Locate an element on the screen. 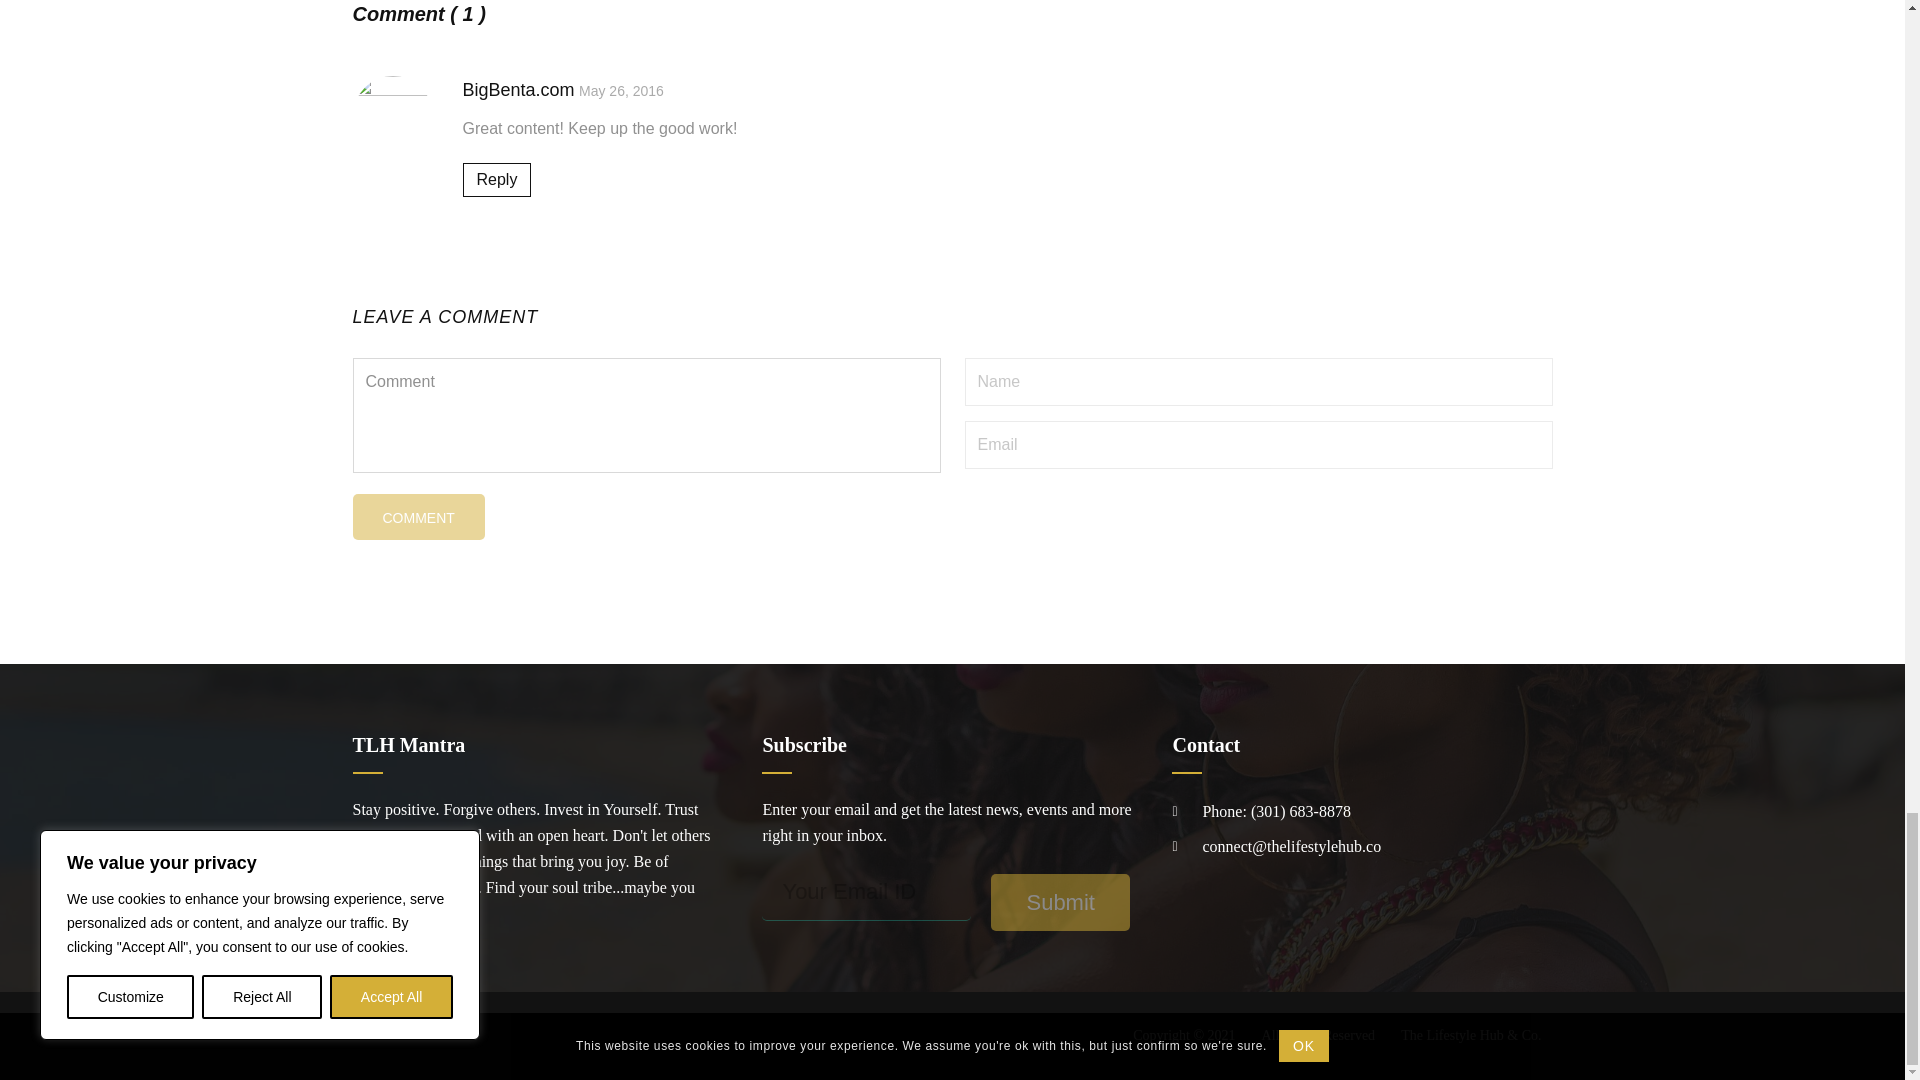  Comment is located at coordinates (417, 516).